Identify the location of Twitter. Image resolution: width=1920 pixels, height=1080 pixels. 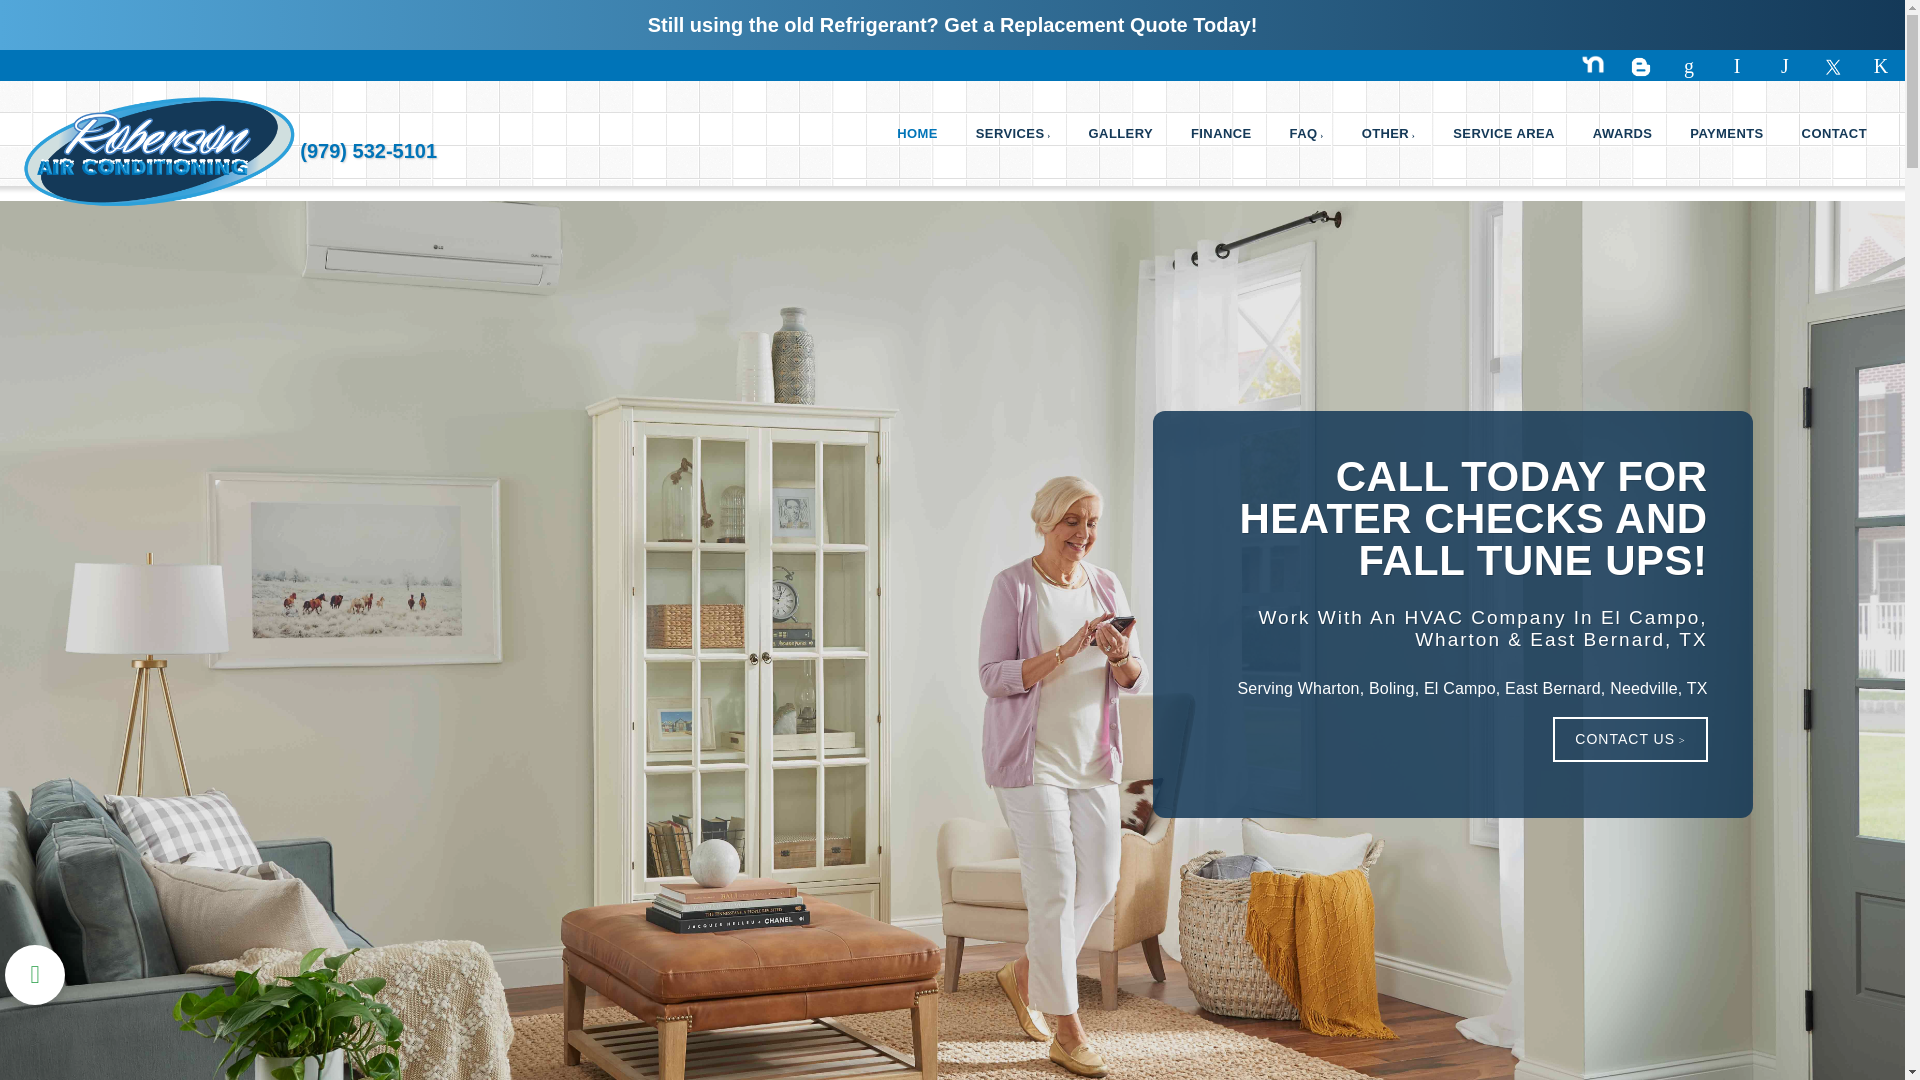
(1832, 68).